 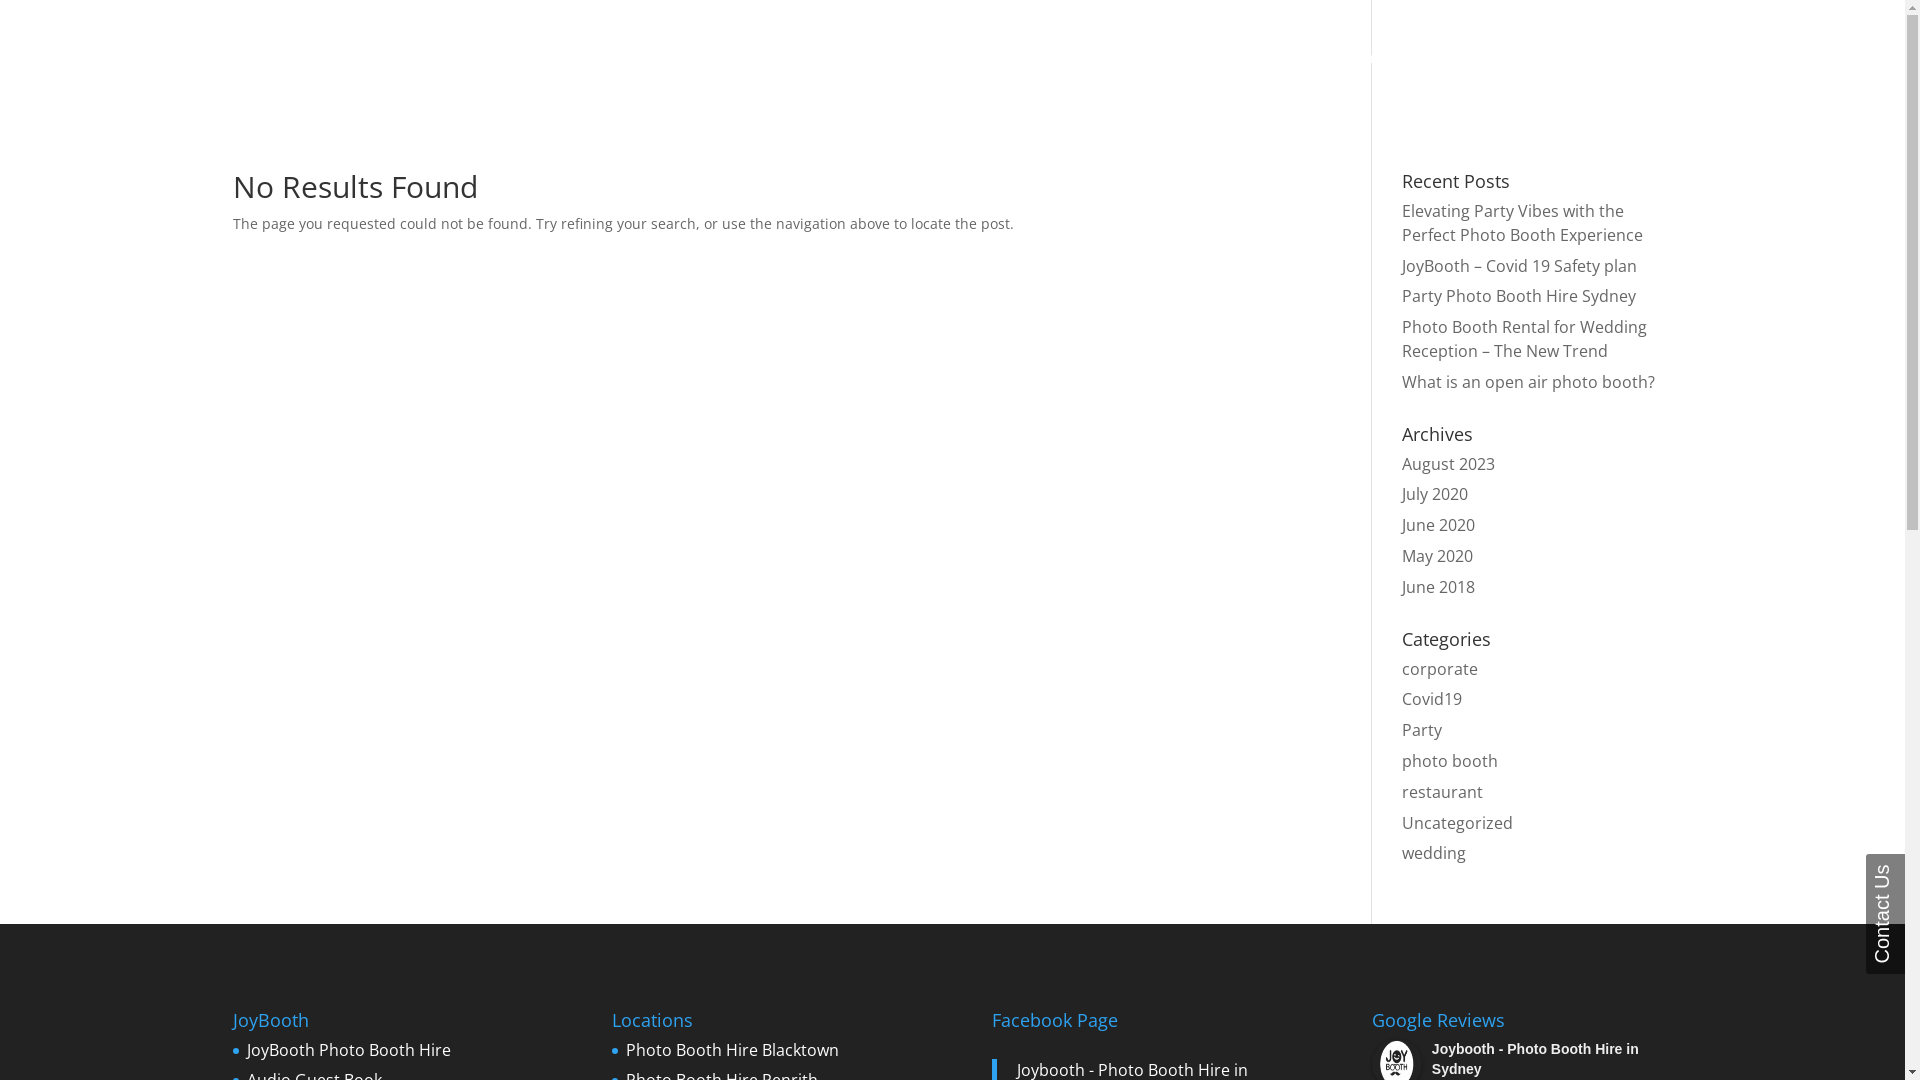 I want to click on Party Photo Booth Hire Sydney, so click(x=1519, y=296).